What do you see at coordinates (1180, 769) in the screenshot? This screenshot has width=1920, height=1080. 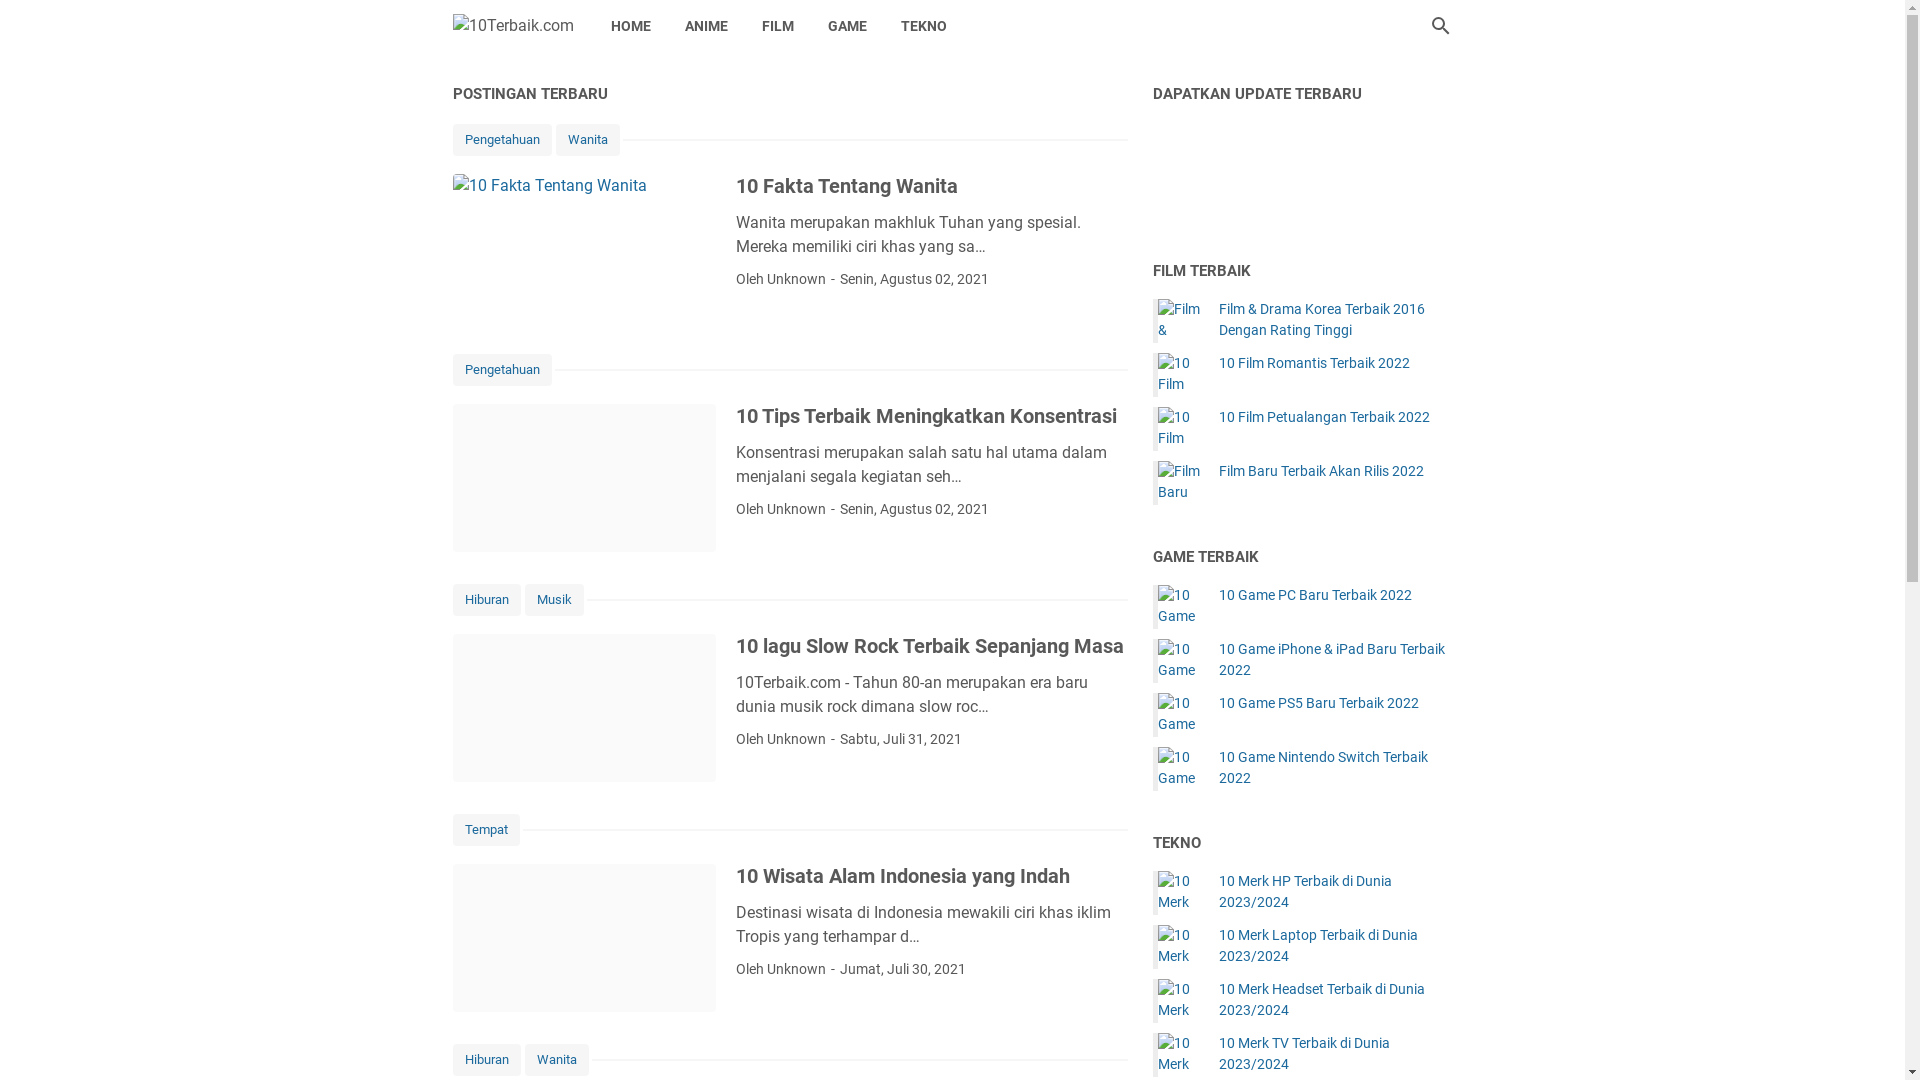 I see `10 Game Nintendo Switch Terbaik 2022` at bounding box center [1180, 769].